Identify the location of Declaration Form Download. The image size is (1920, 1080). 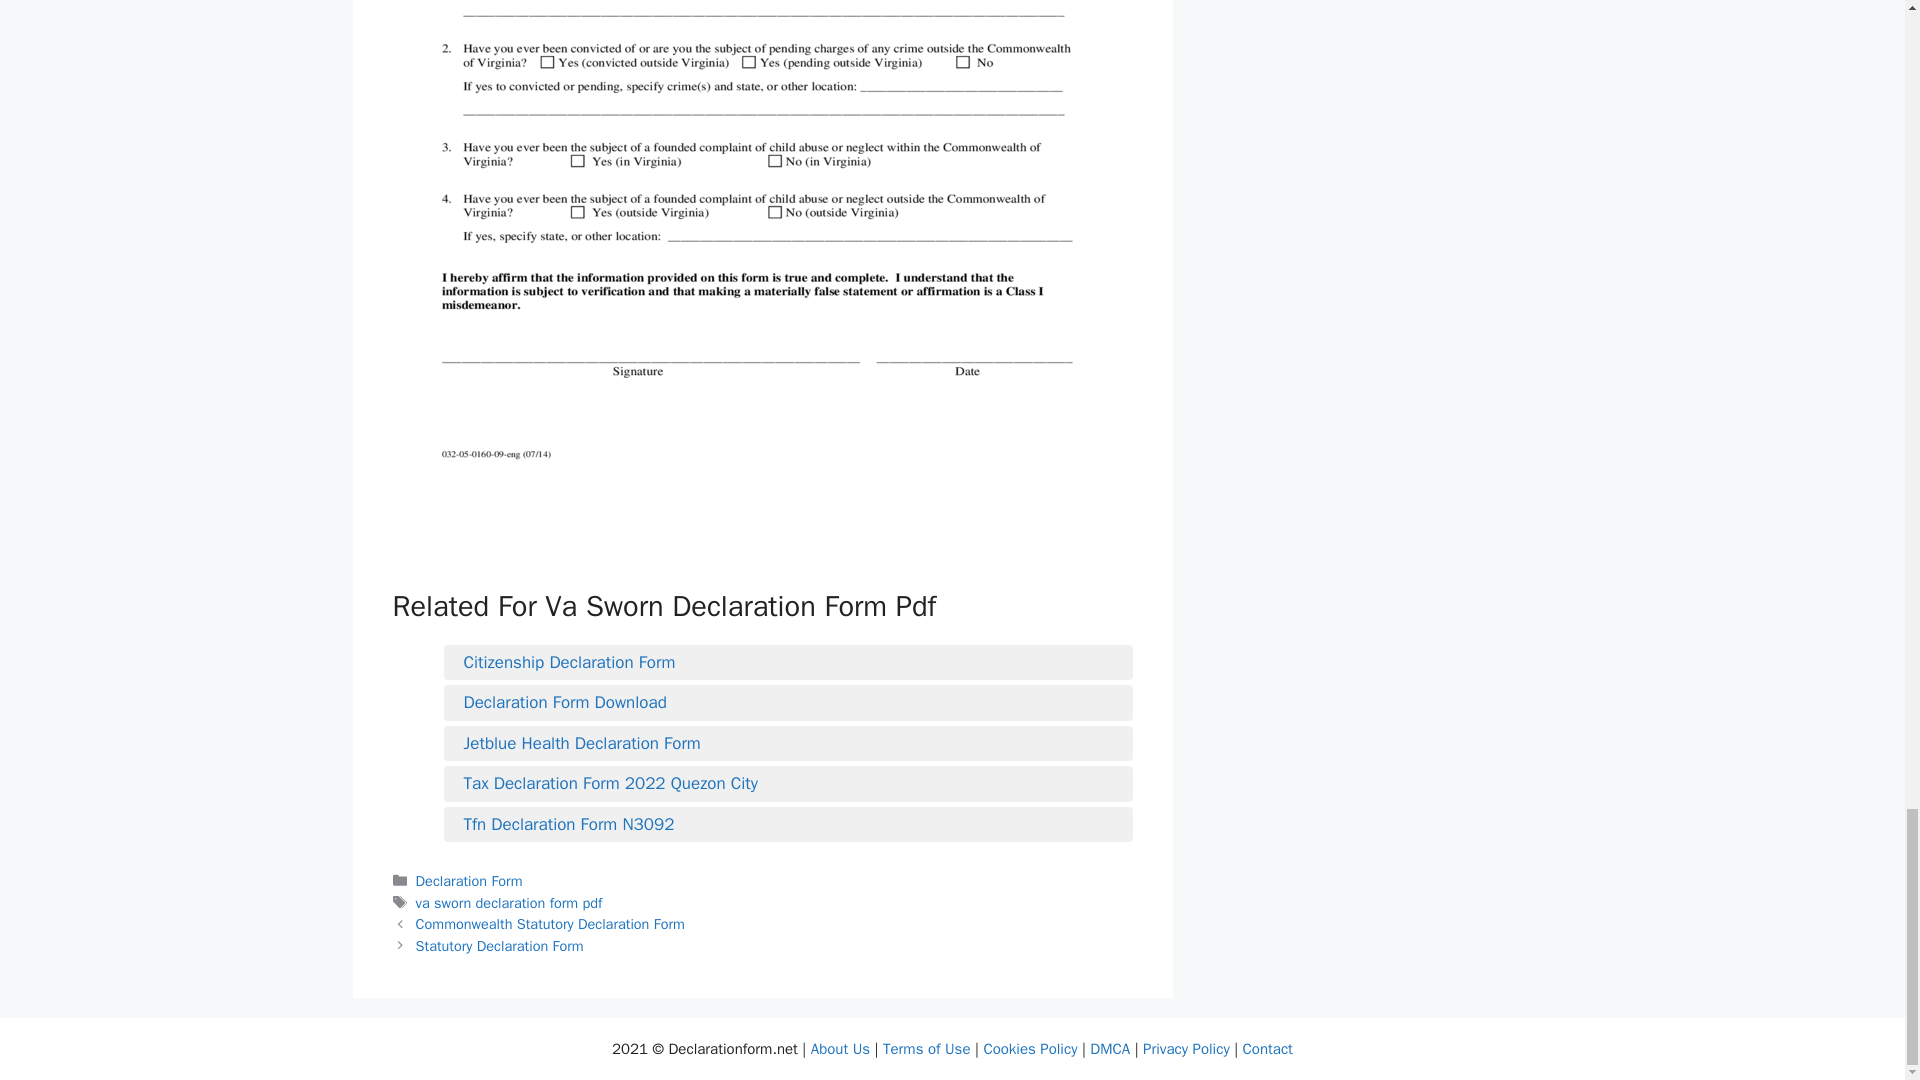
(788, 702).